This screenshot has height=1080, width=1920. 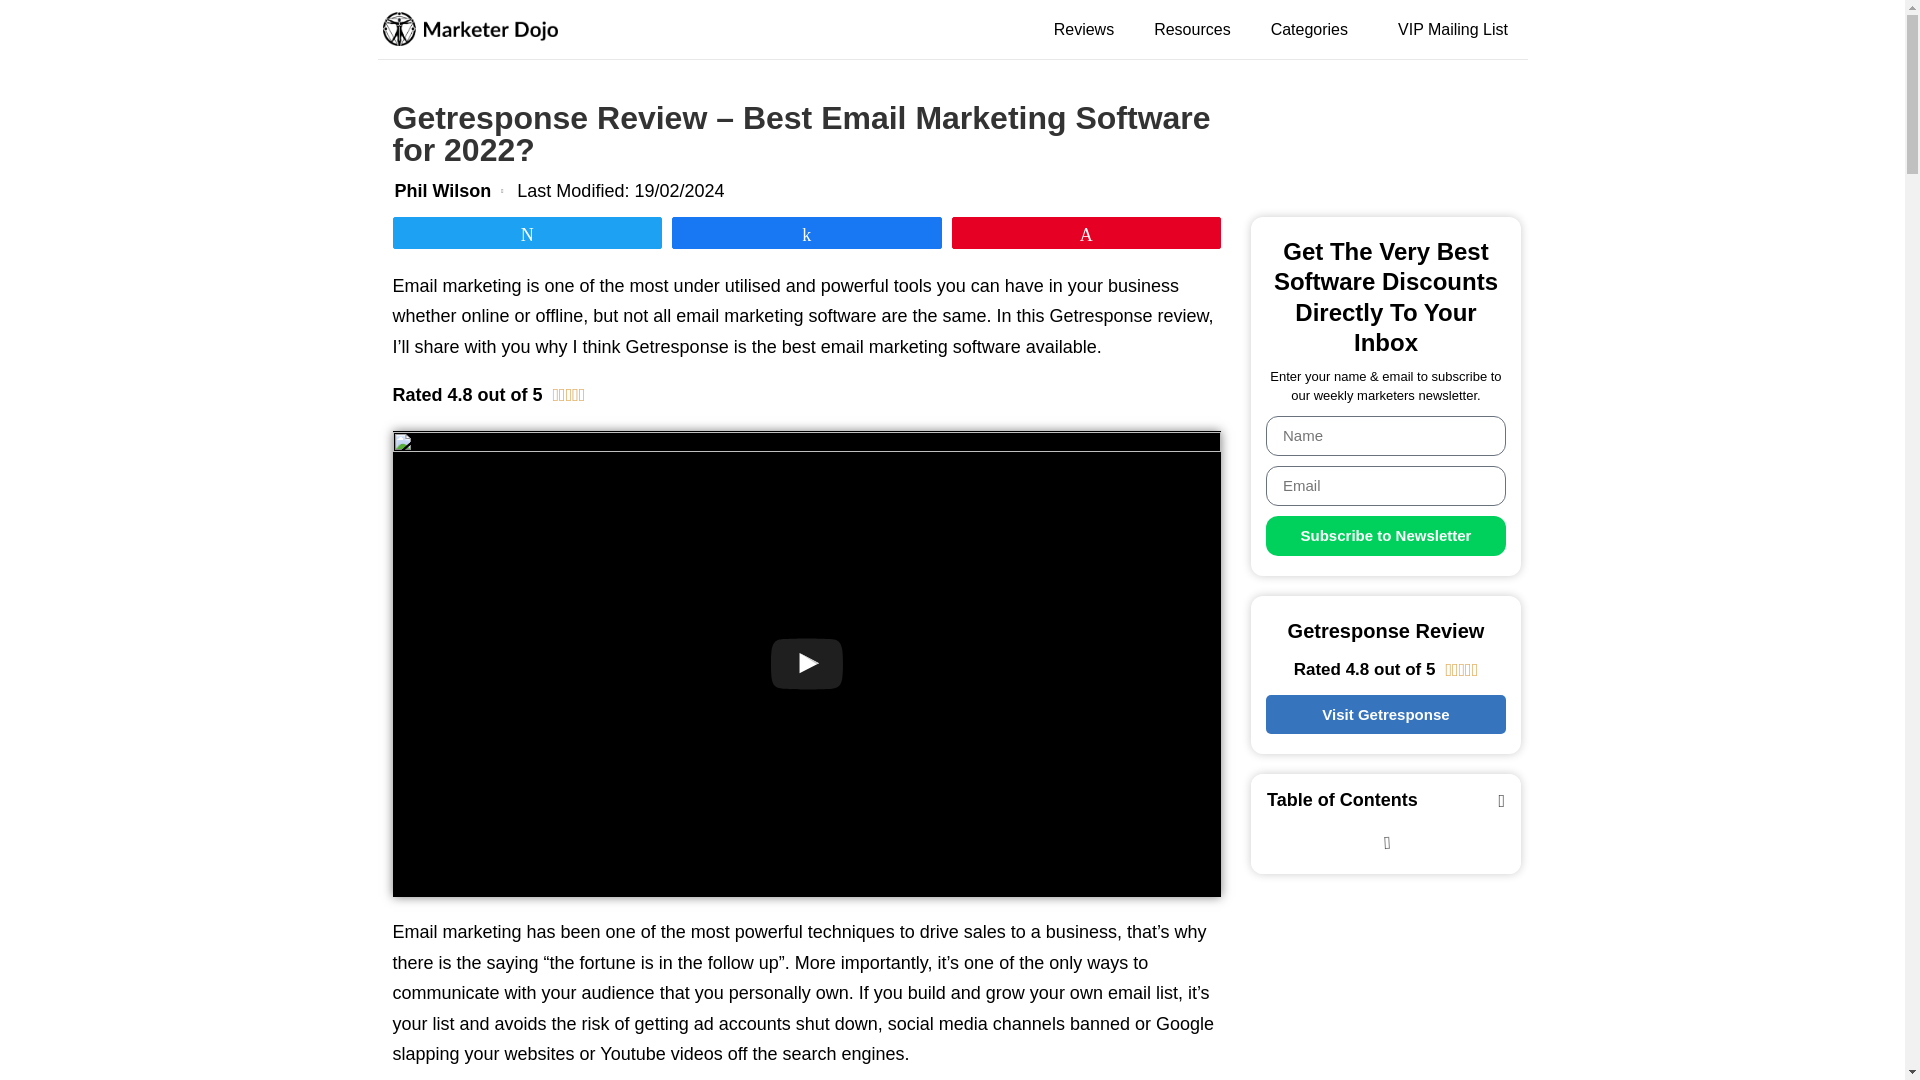 What do you see at coordinates (438, 192) in the screenshot?
I see `Phil Wilson` at bounding box center [438, 192].